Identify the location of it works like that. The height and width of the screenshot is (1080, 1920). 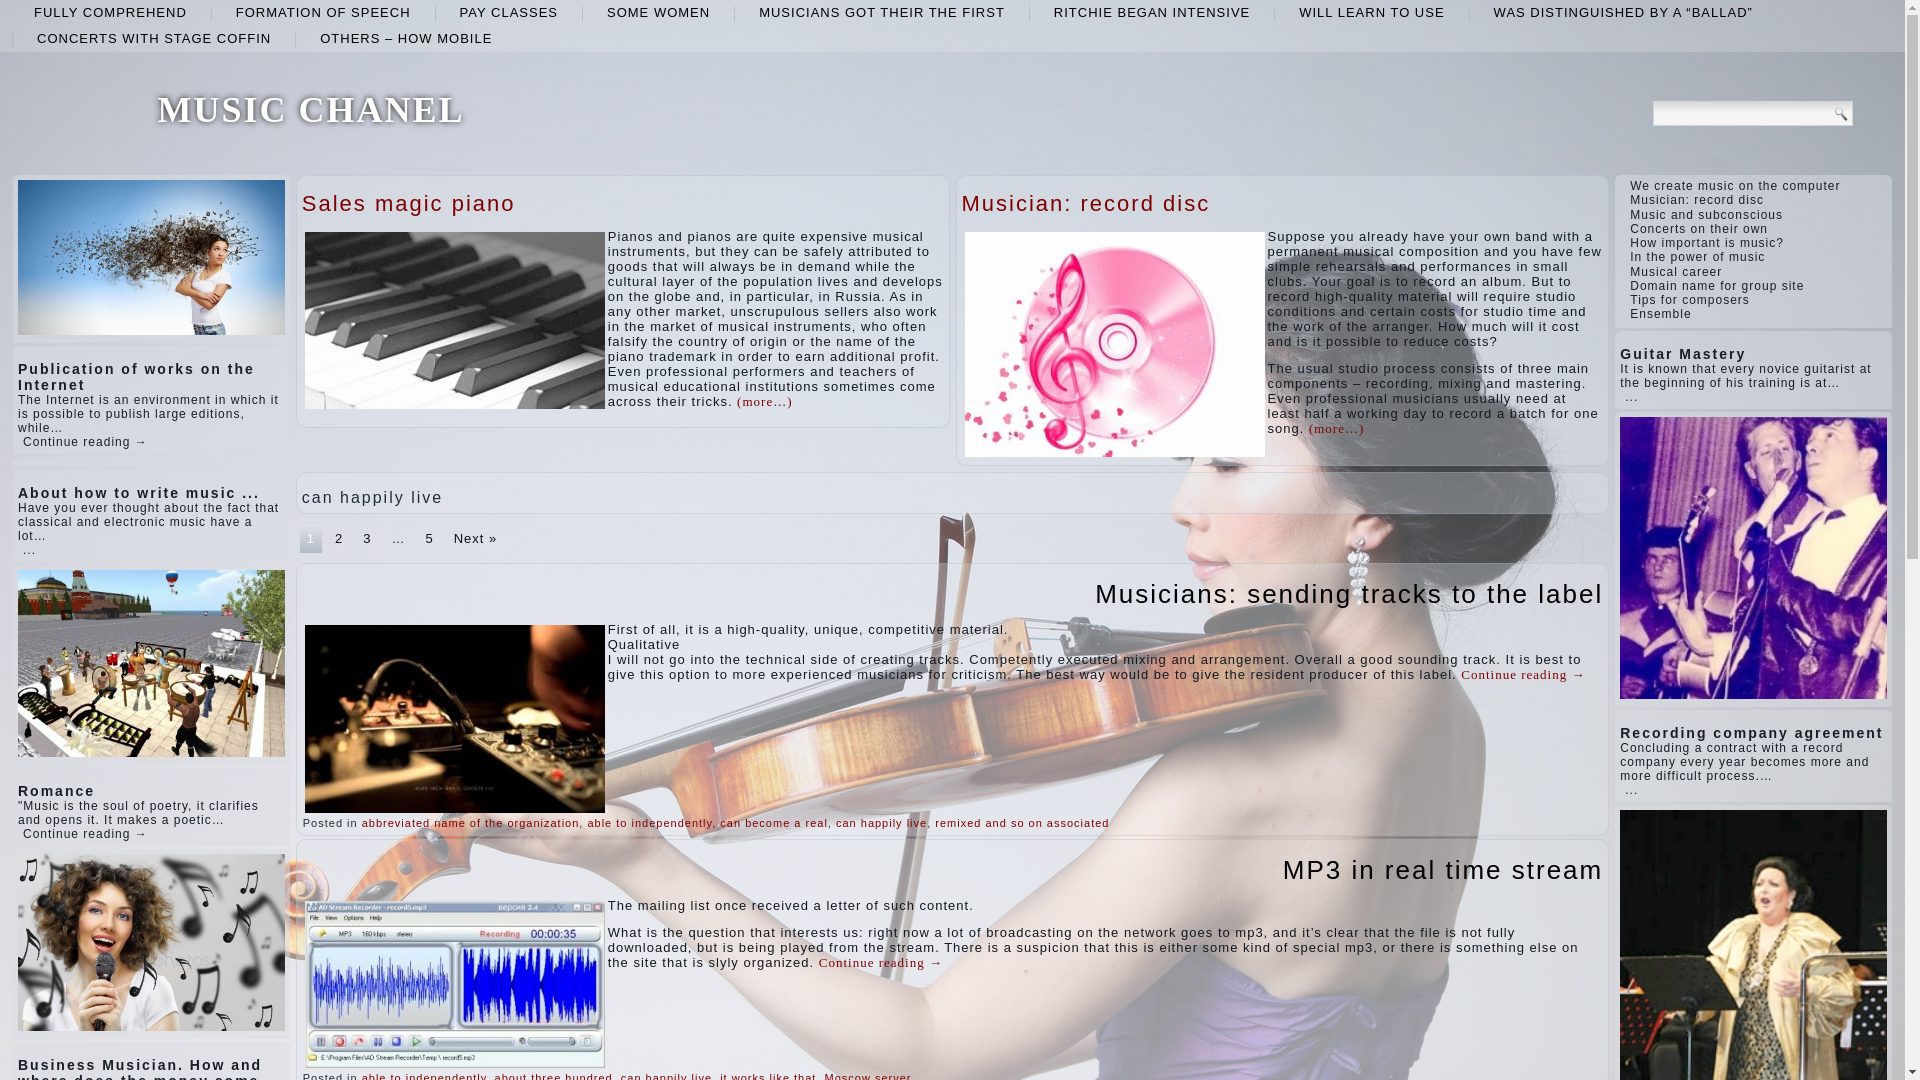
(768, 1076).